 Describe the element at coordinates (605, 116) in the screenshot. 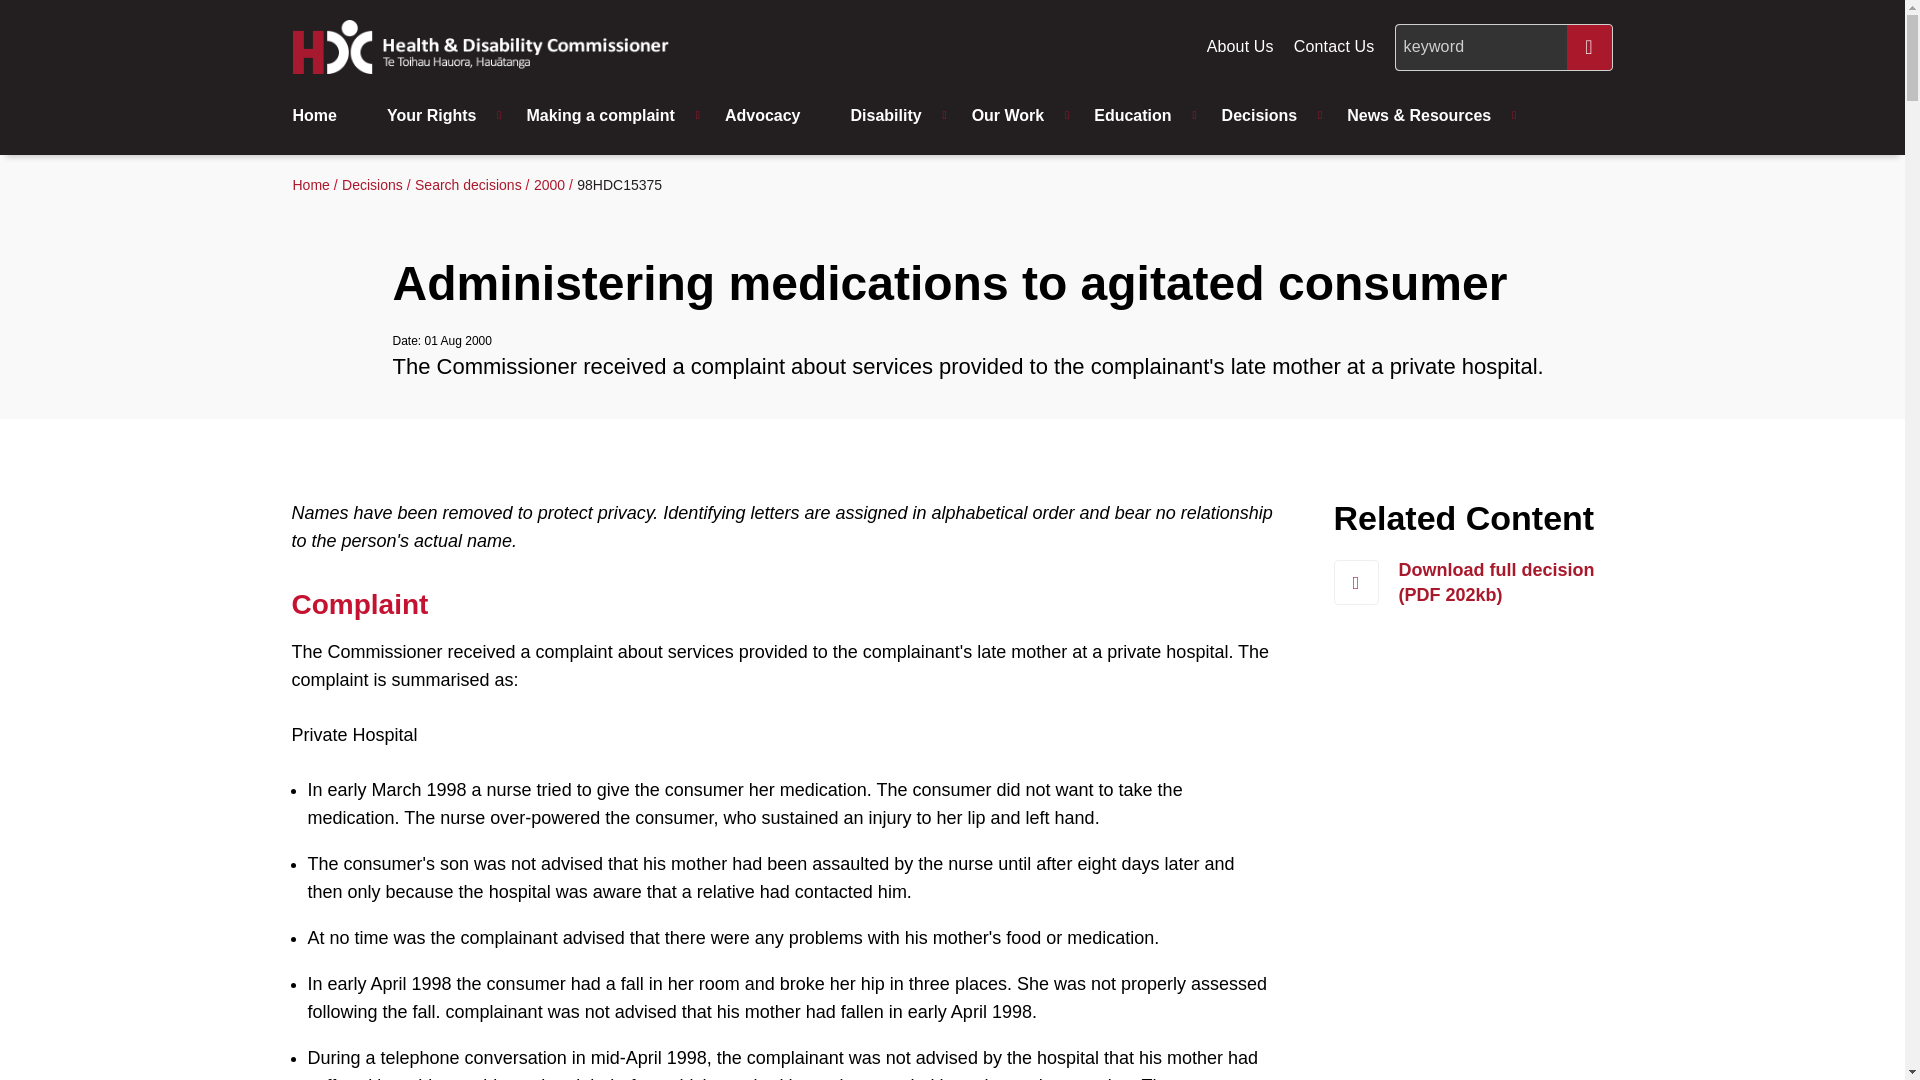

I see `Making a complaint` at that location.